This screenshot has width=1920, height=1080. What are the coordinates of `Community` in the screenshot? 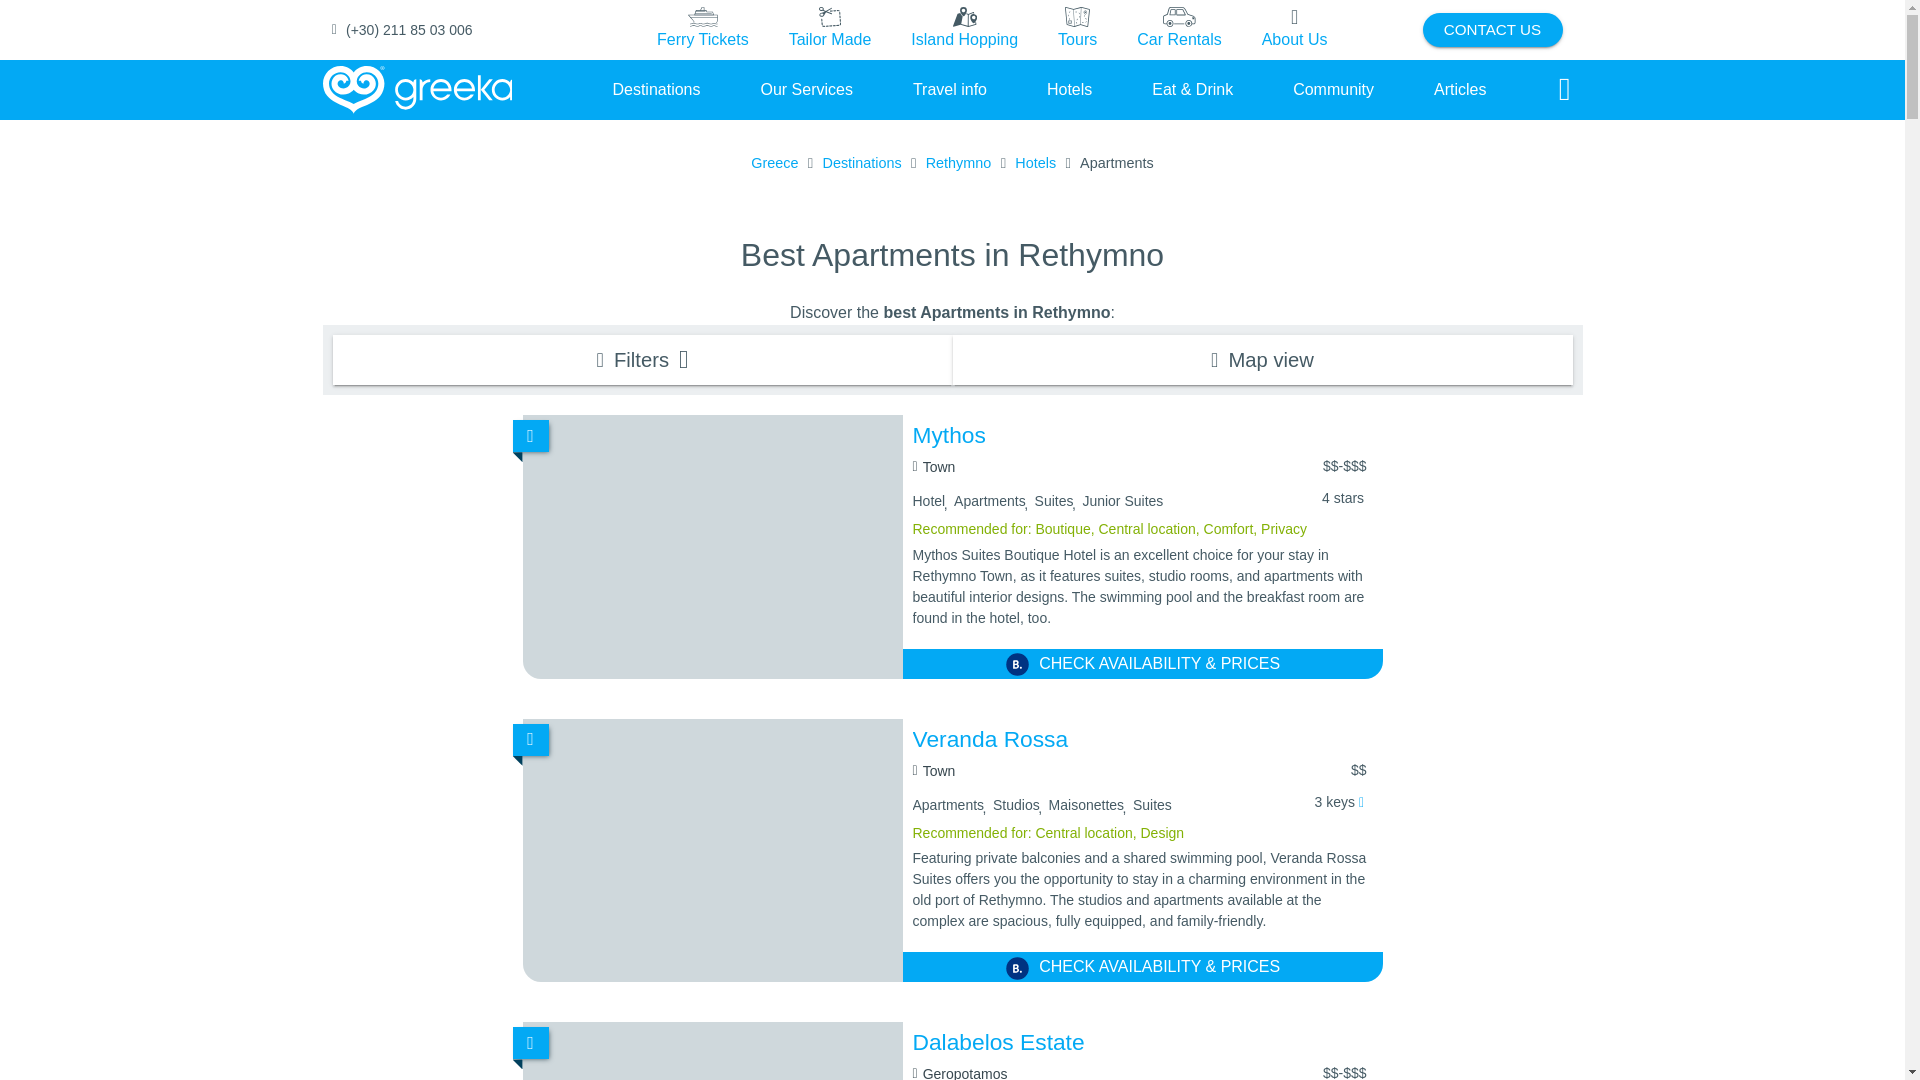 It's located at (1333, 89).